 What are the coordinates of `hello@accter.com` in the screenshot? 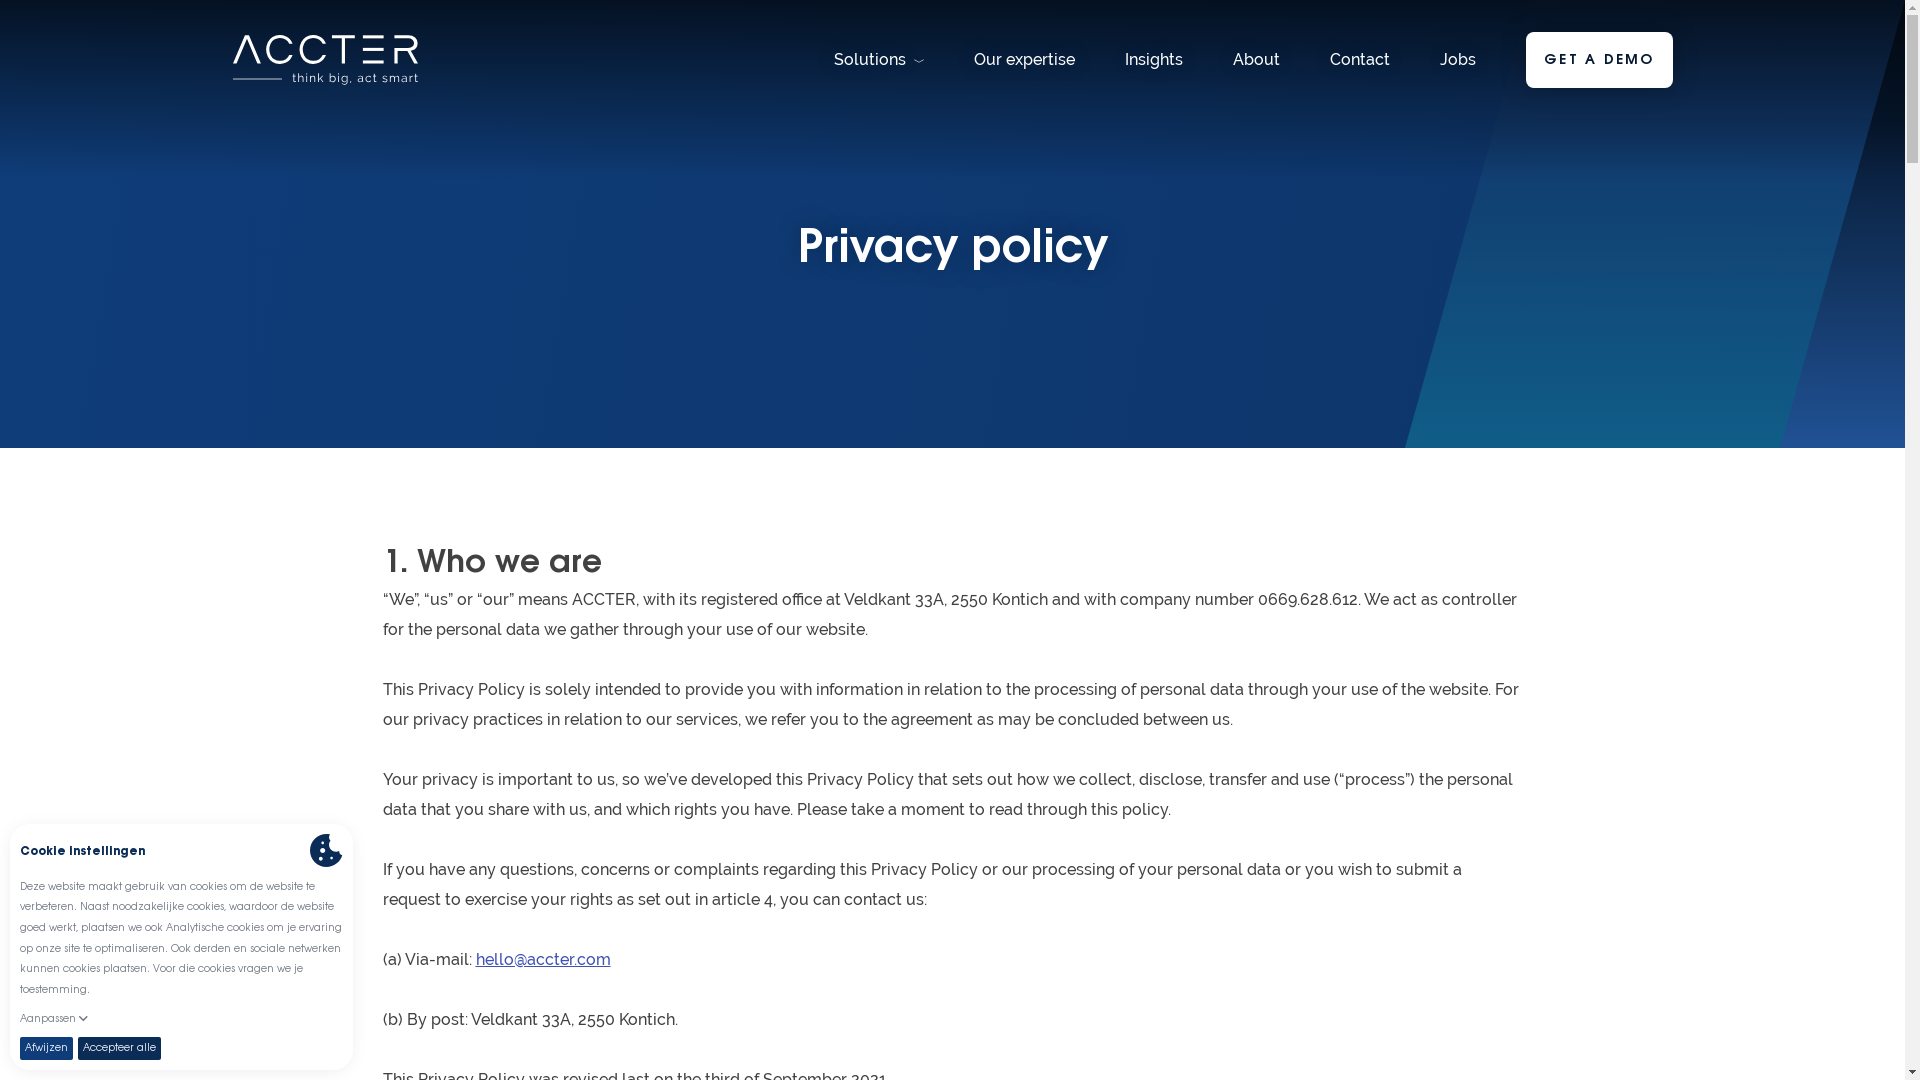 It's located at (544, 960).